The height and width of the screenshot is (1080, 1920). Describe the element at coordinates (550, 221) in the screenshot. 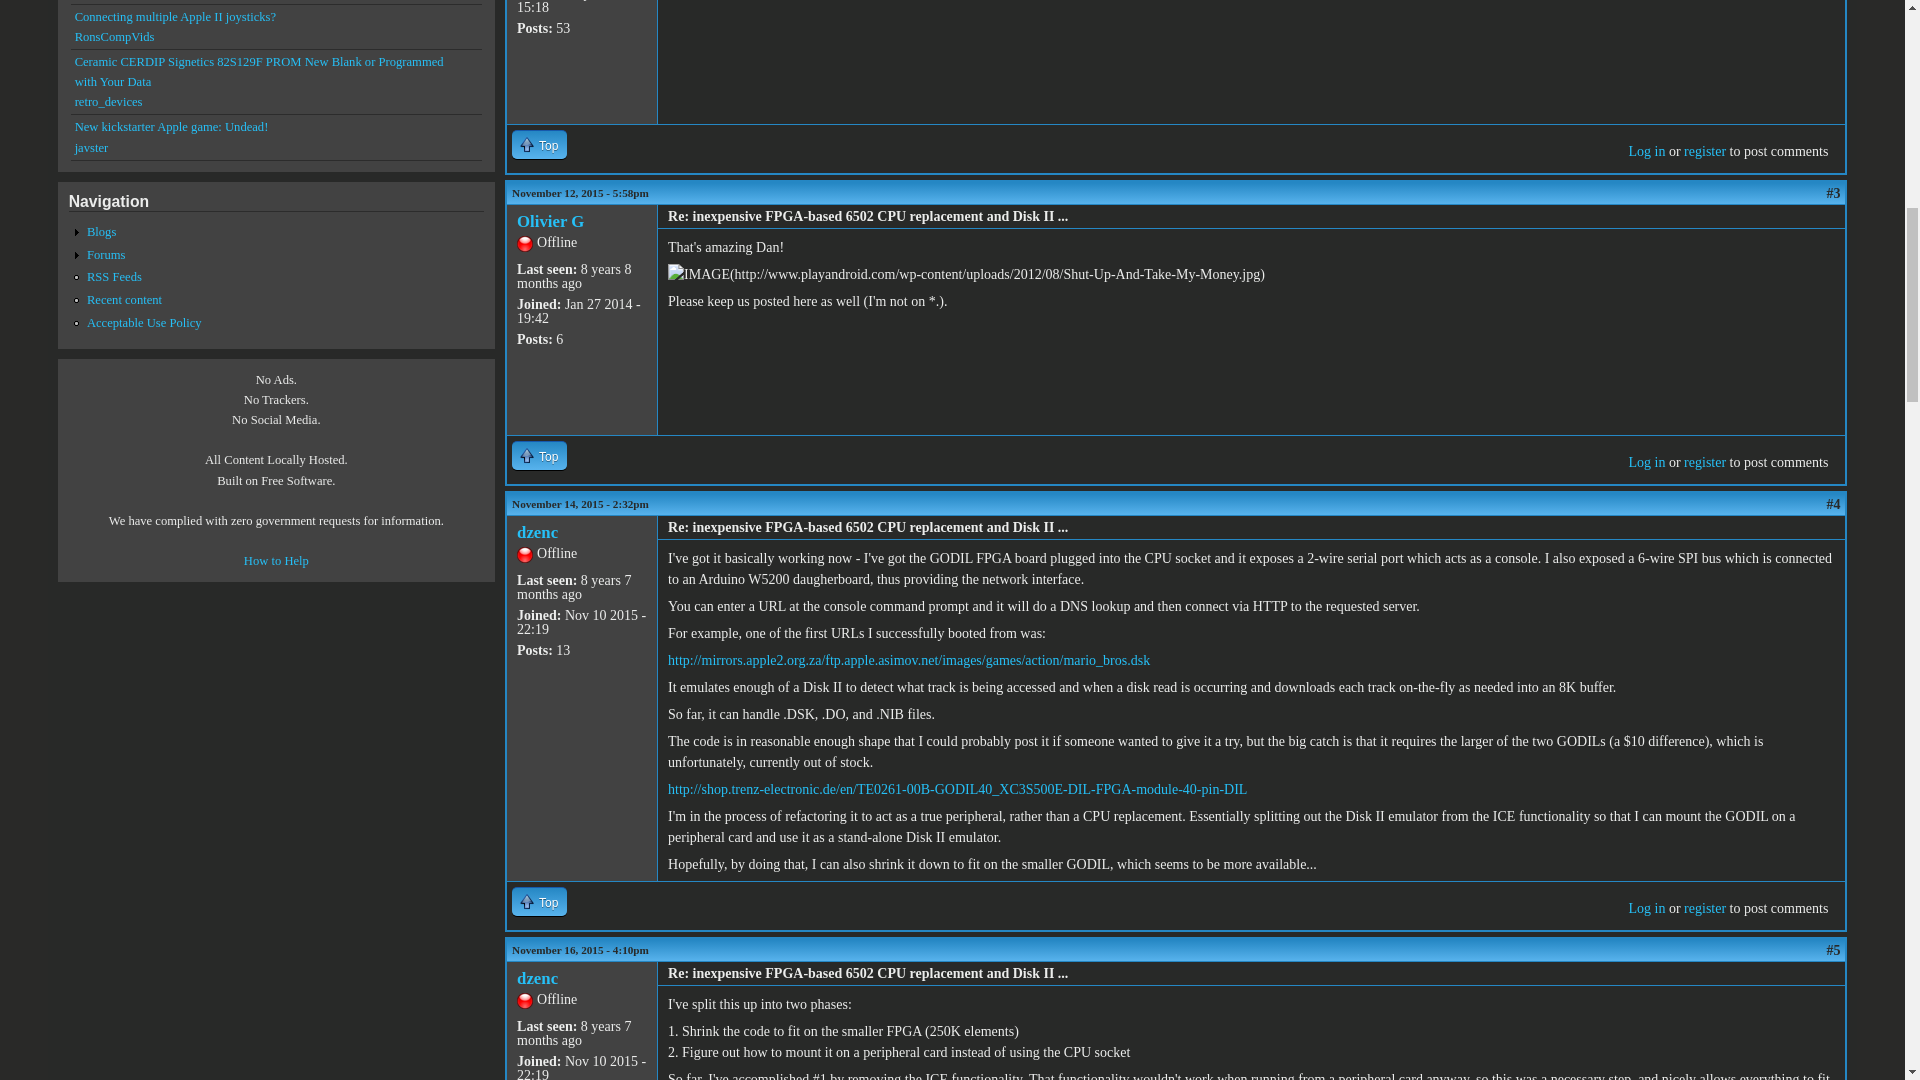

I see `View user profile.` at that location.